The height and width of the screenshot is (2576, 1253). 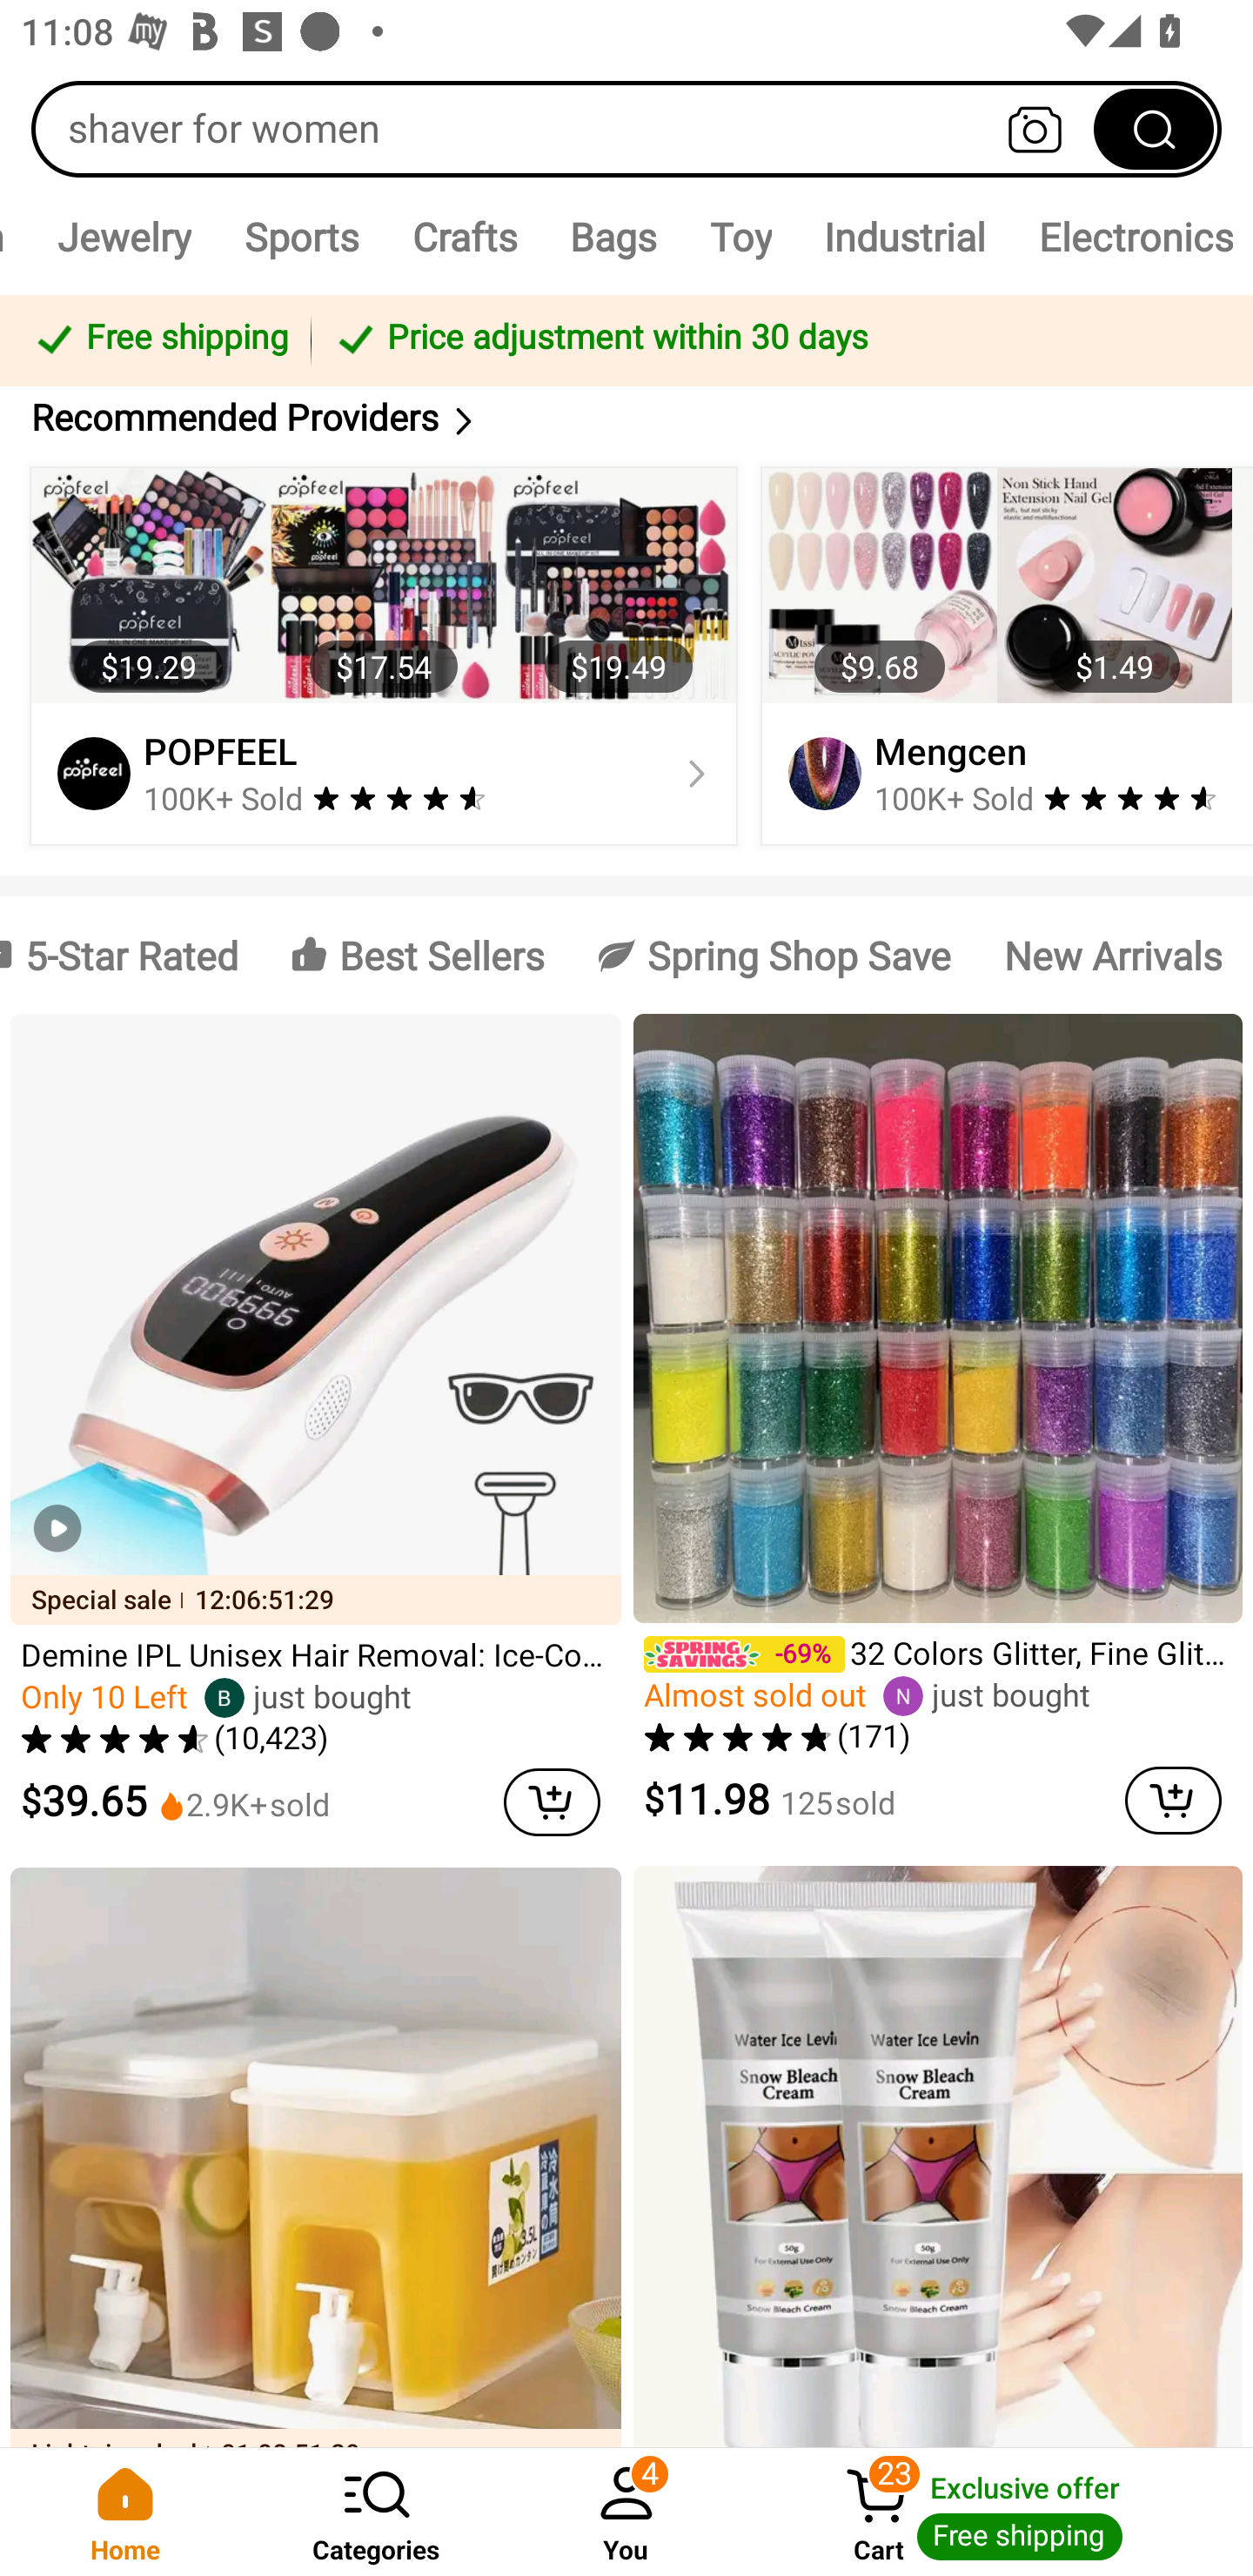 What do you see at coordinates (626, 2512) in the screenshot?
I see `You 4 You` at bounding box center [626, 2512].